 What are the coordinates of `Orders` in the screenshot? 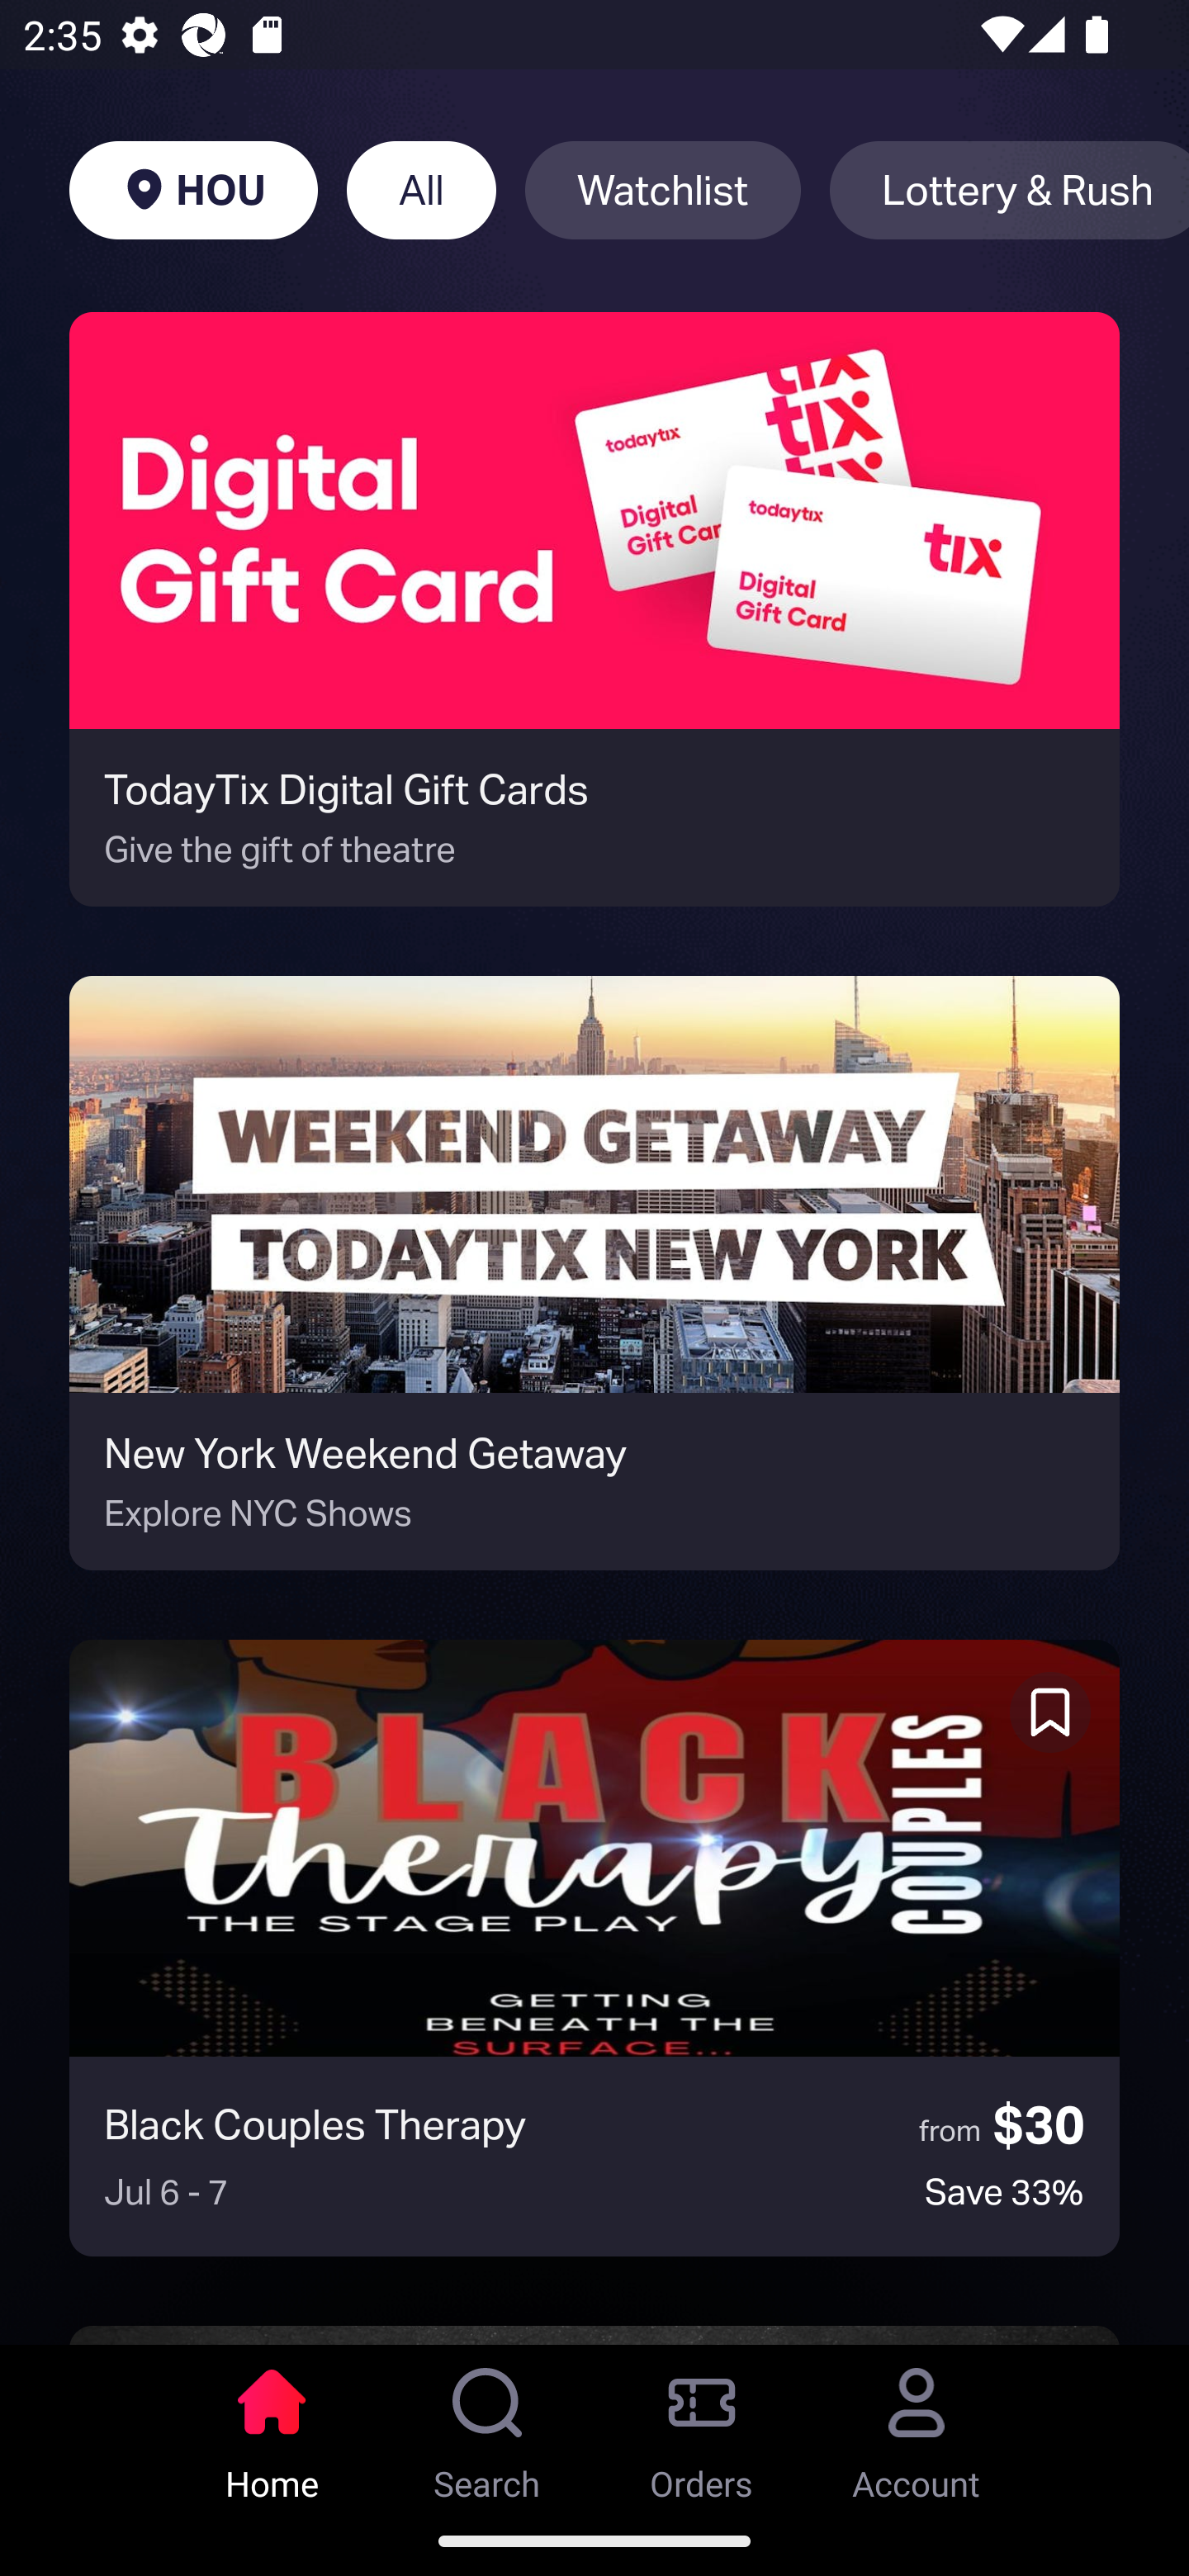 It's located at (702, 2425).